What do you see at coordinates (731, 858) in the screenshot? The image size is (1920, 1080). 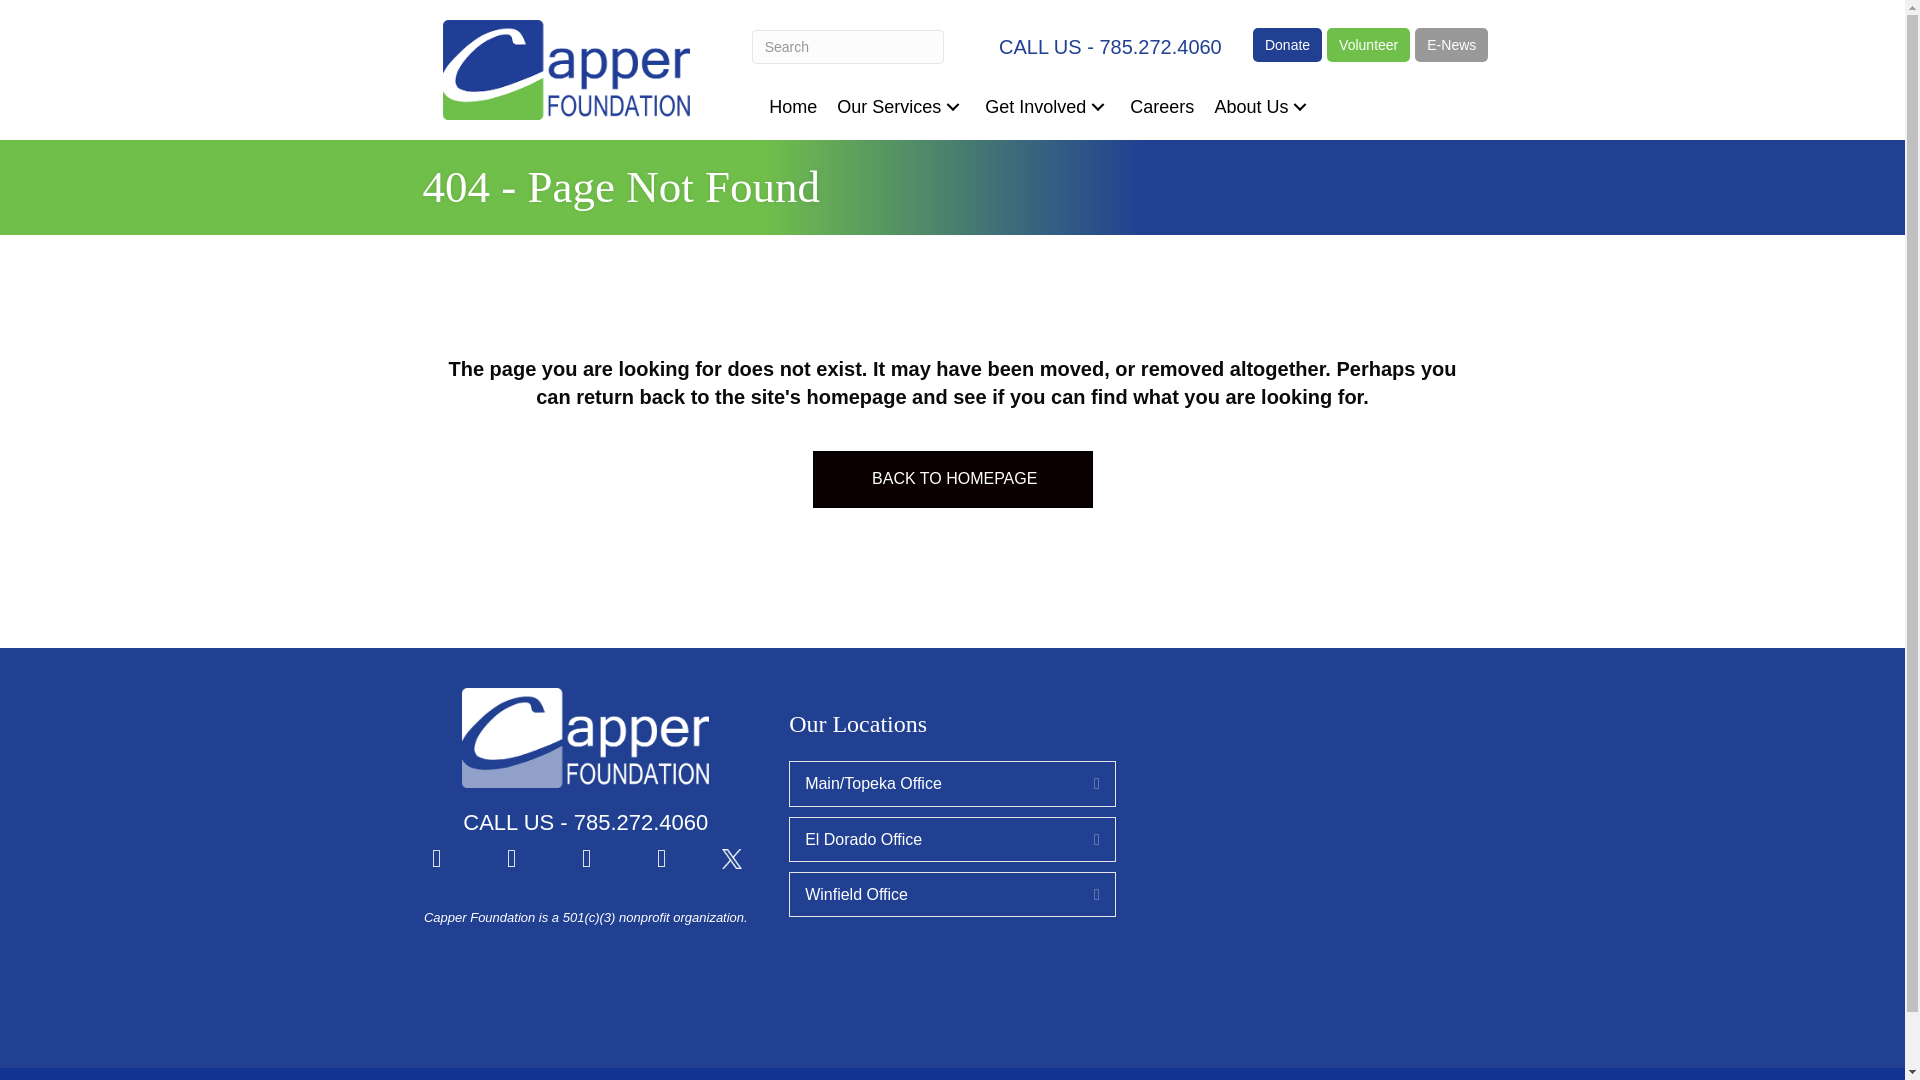 I see `x-logo-white` at bounding box center [731, 858].